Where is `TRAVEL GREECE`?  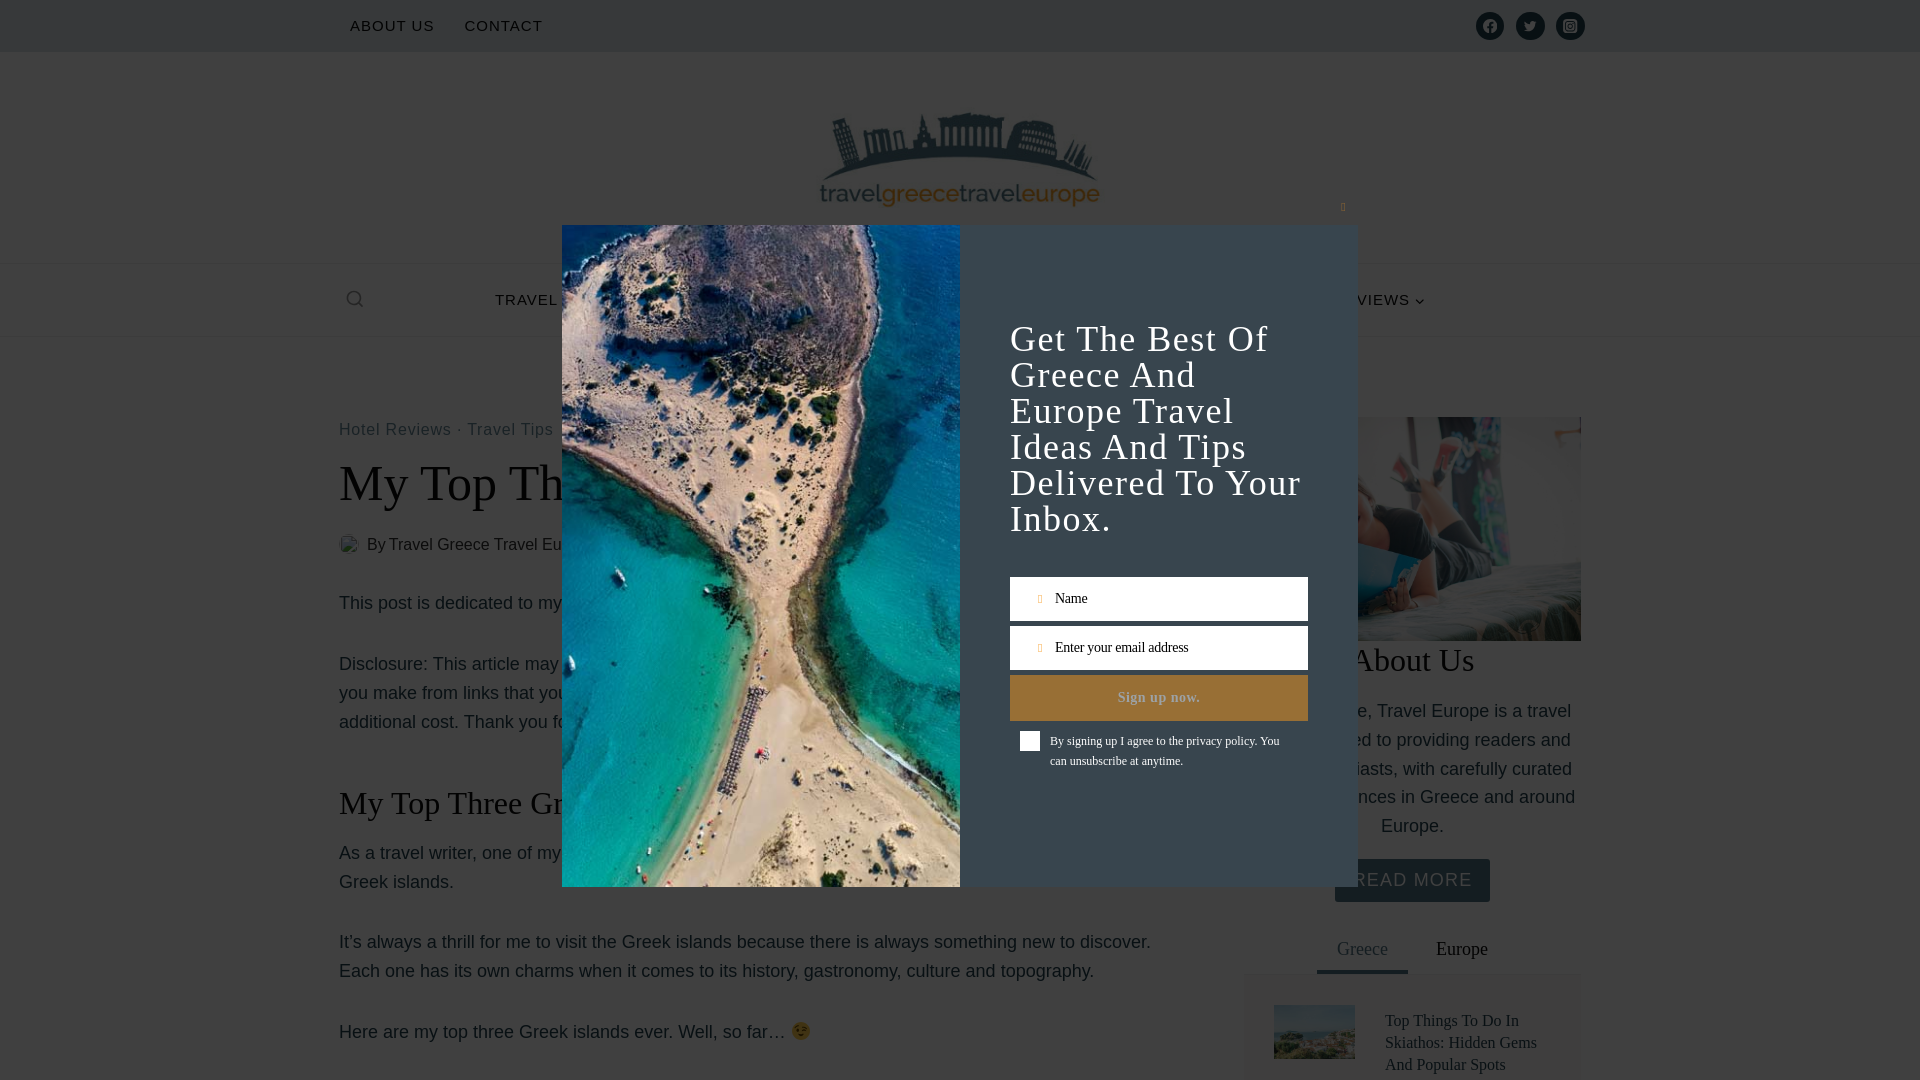 TRAVEL GREECE is located at coordinates (570, 299).